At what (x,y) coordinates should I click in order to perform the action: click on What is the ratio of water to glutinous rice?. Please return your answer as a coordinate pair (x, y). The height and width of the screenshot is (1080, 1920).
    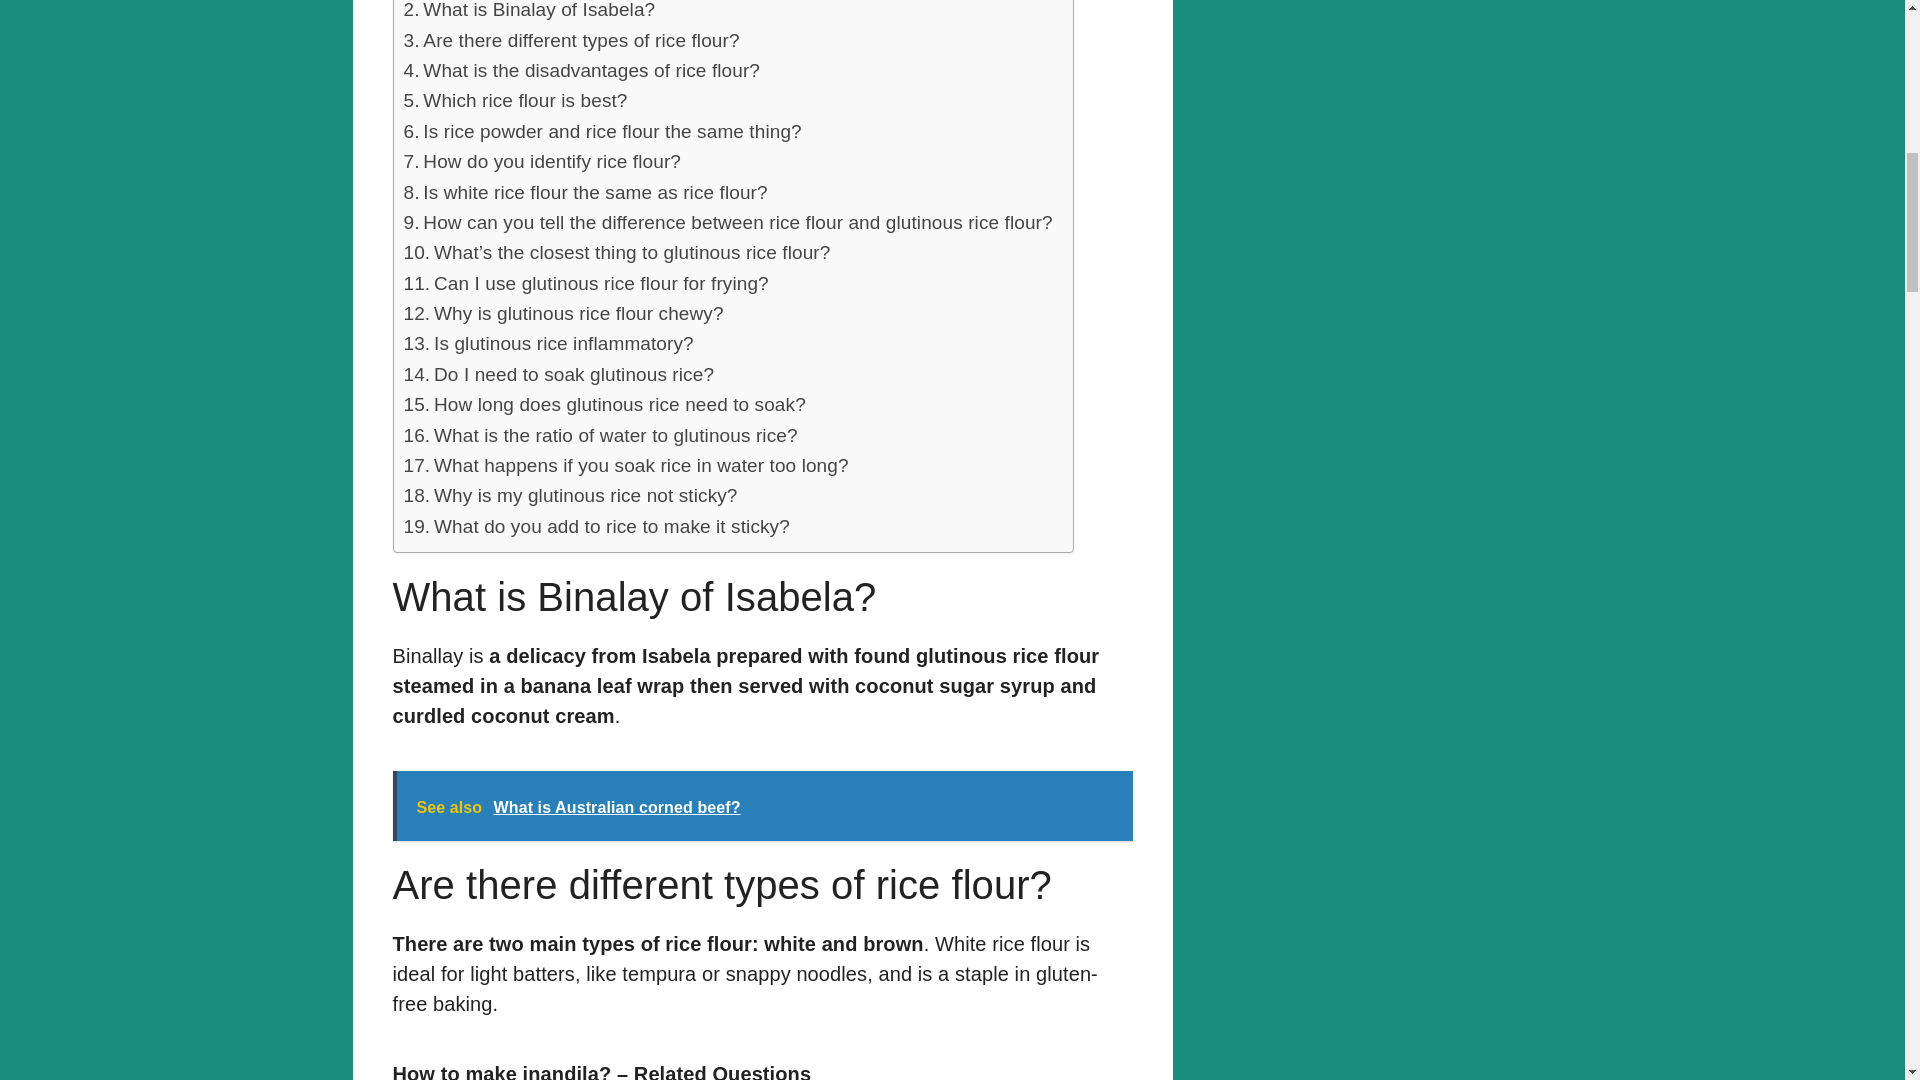
    Looking at the image, I should click on (600, 436).